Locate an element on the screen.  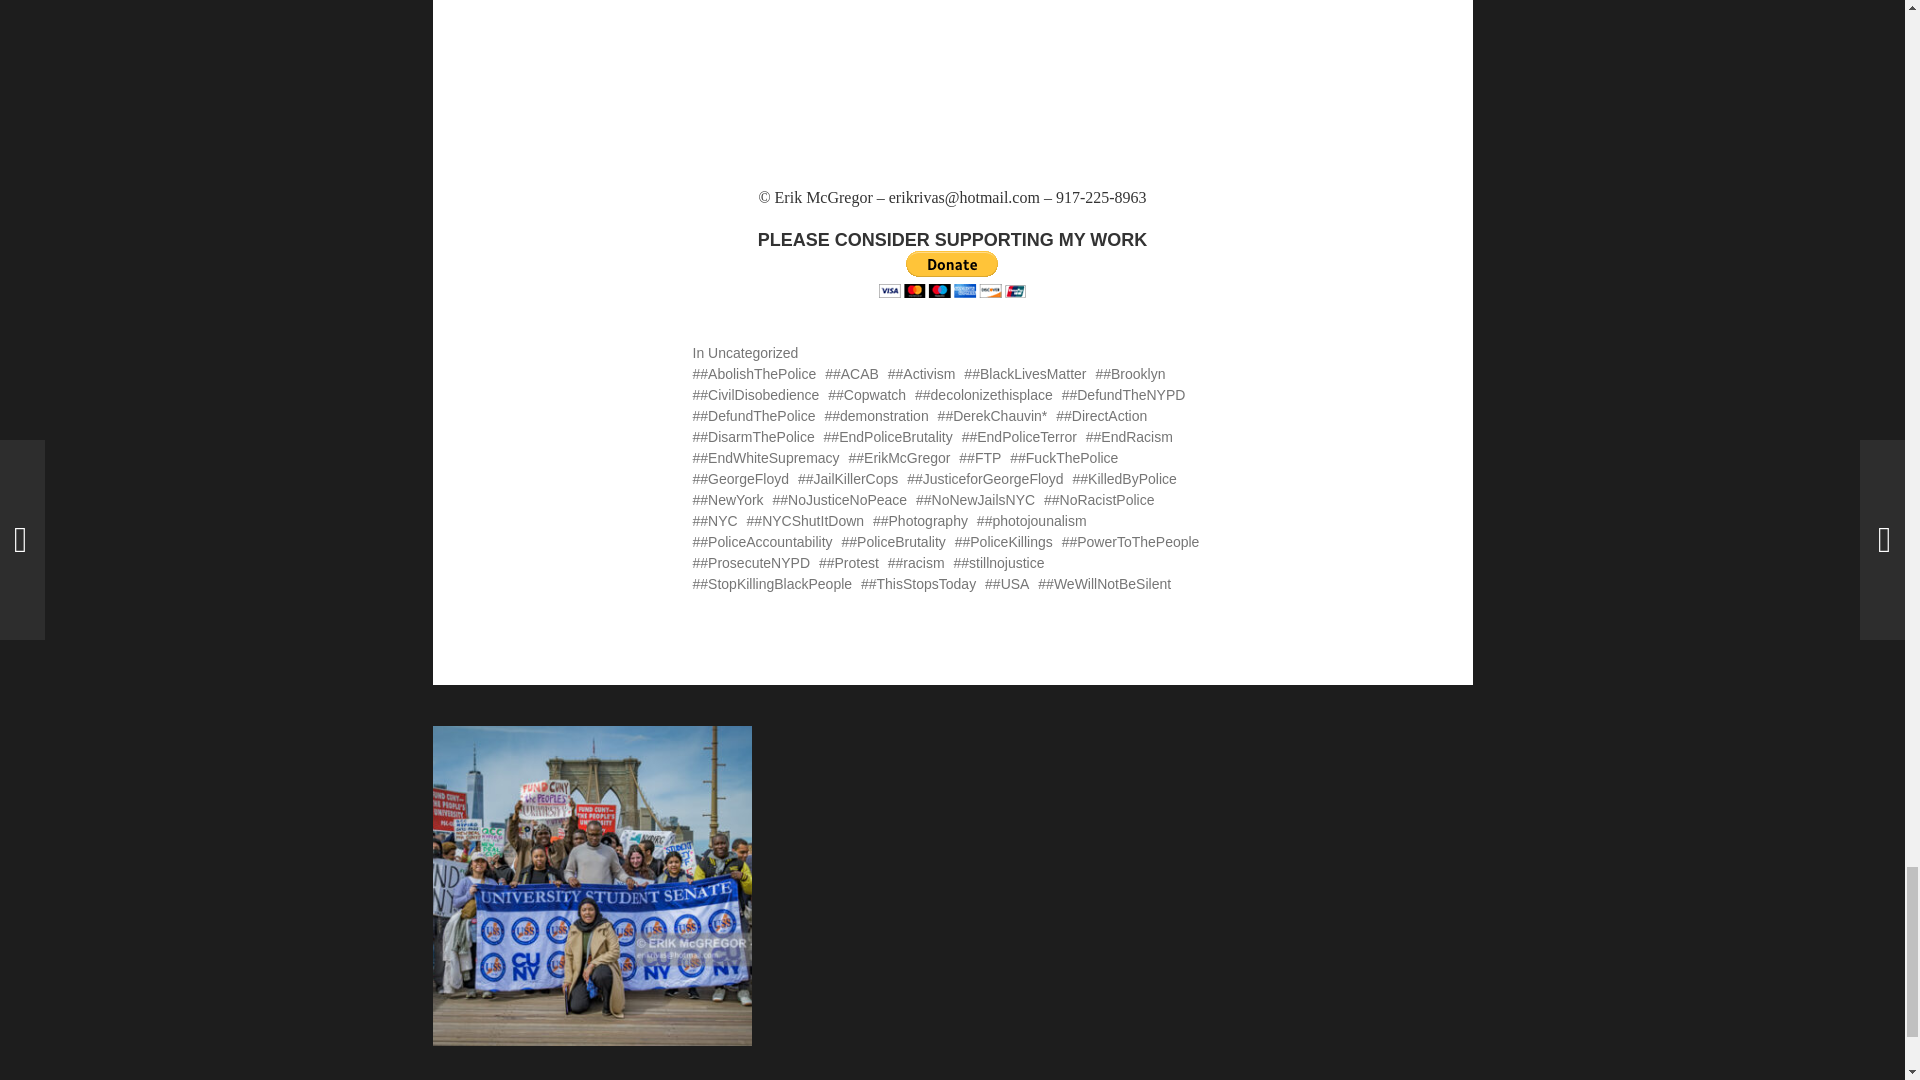
Uncategorized is located at coordinates (753, 352).